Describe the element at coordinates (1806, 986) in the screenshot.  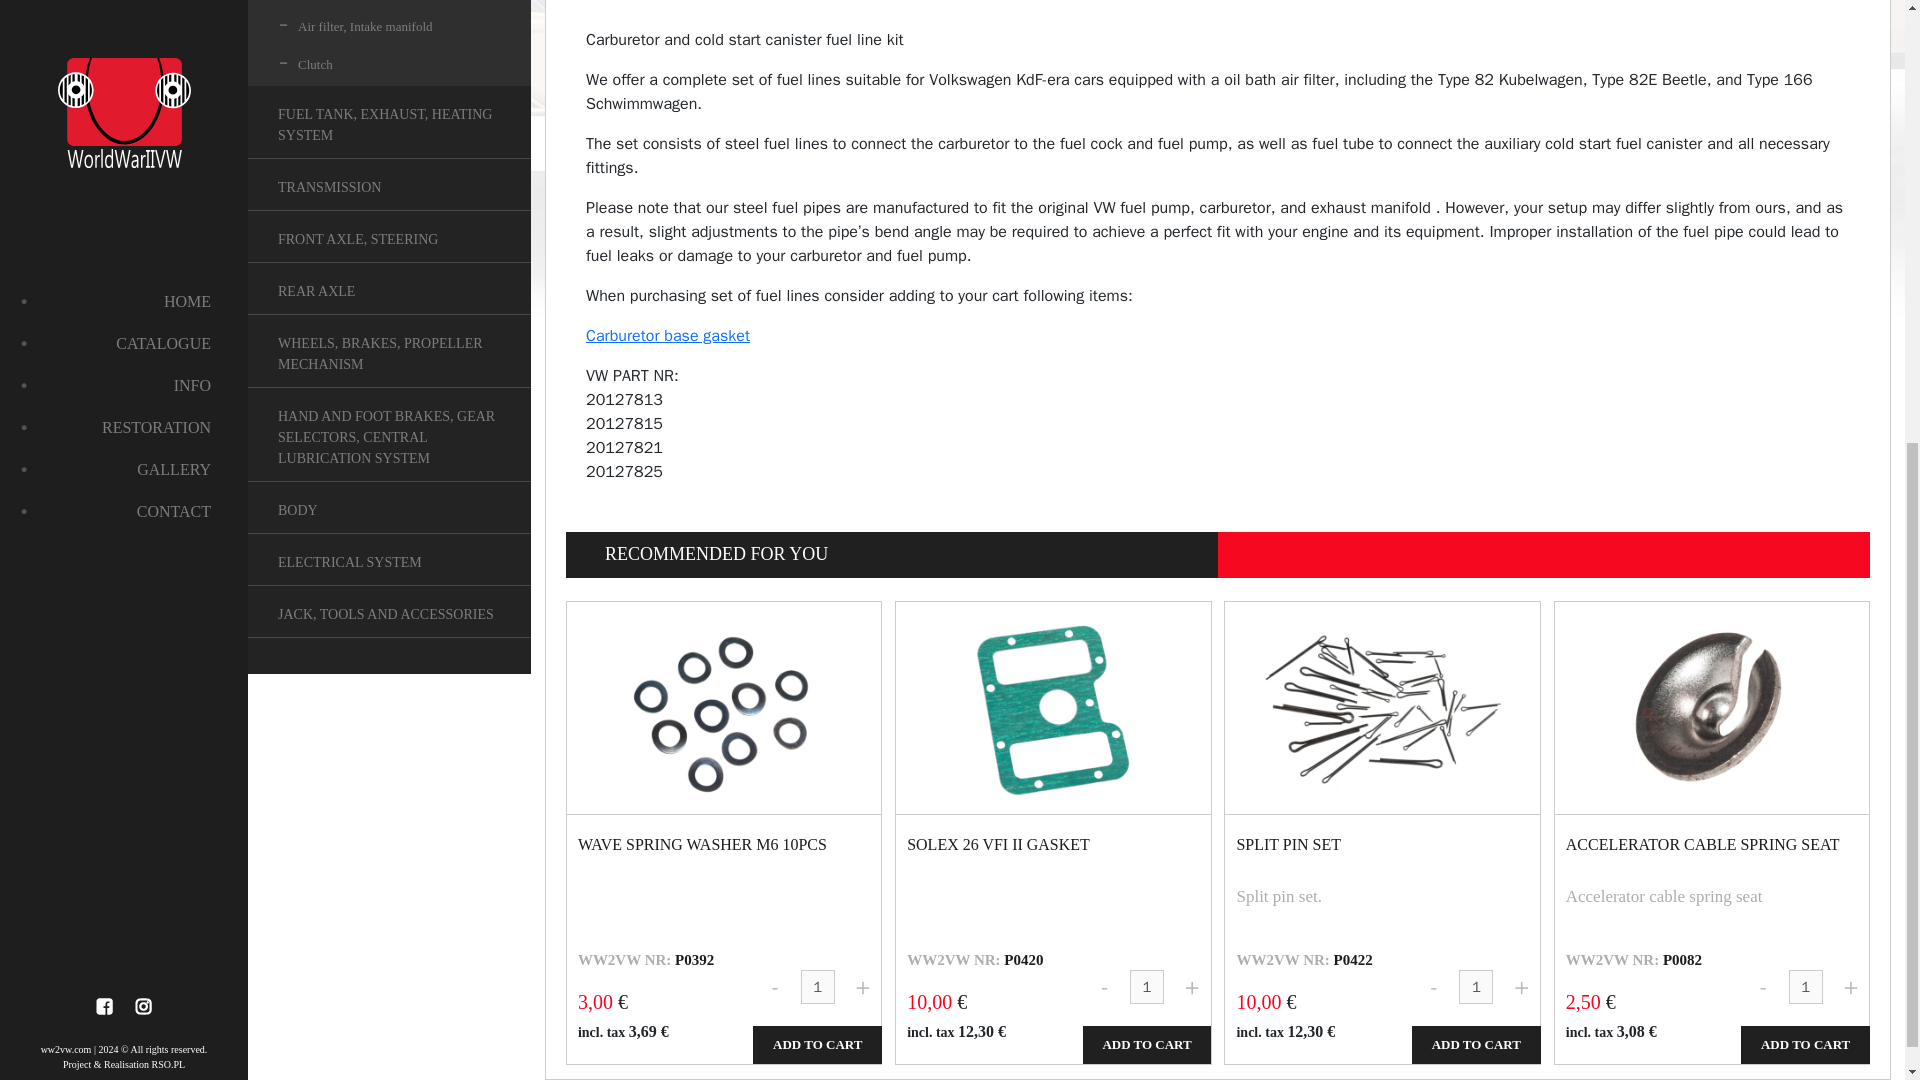
I see `1` at that location.